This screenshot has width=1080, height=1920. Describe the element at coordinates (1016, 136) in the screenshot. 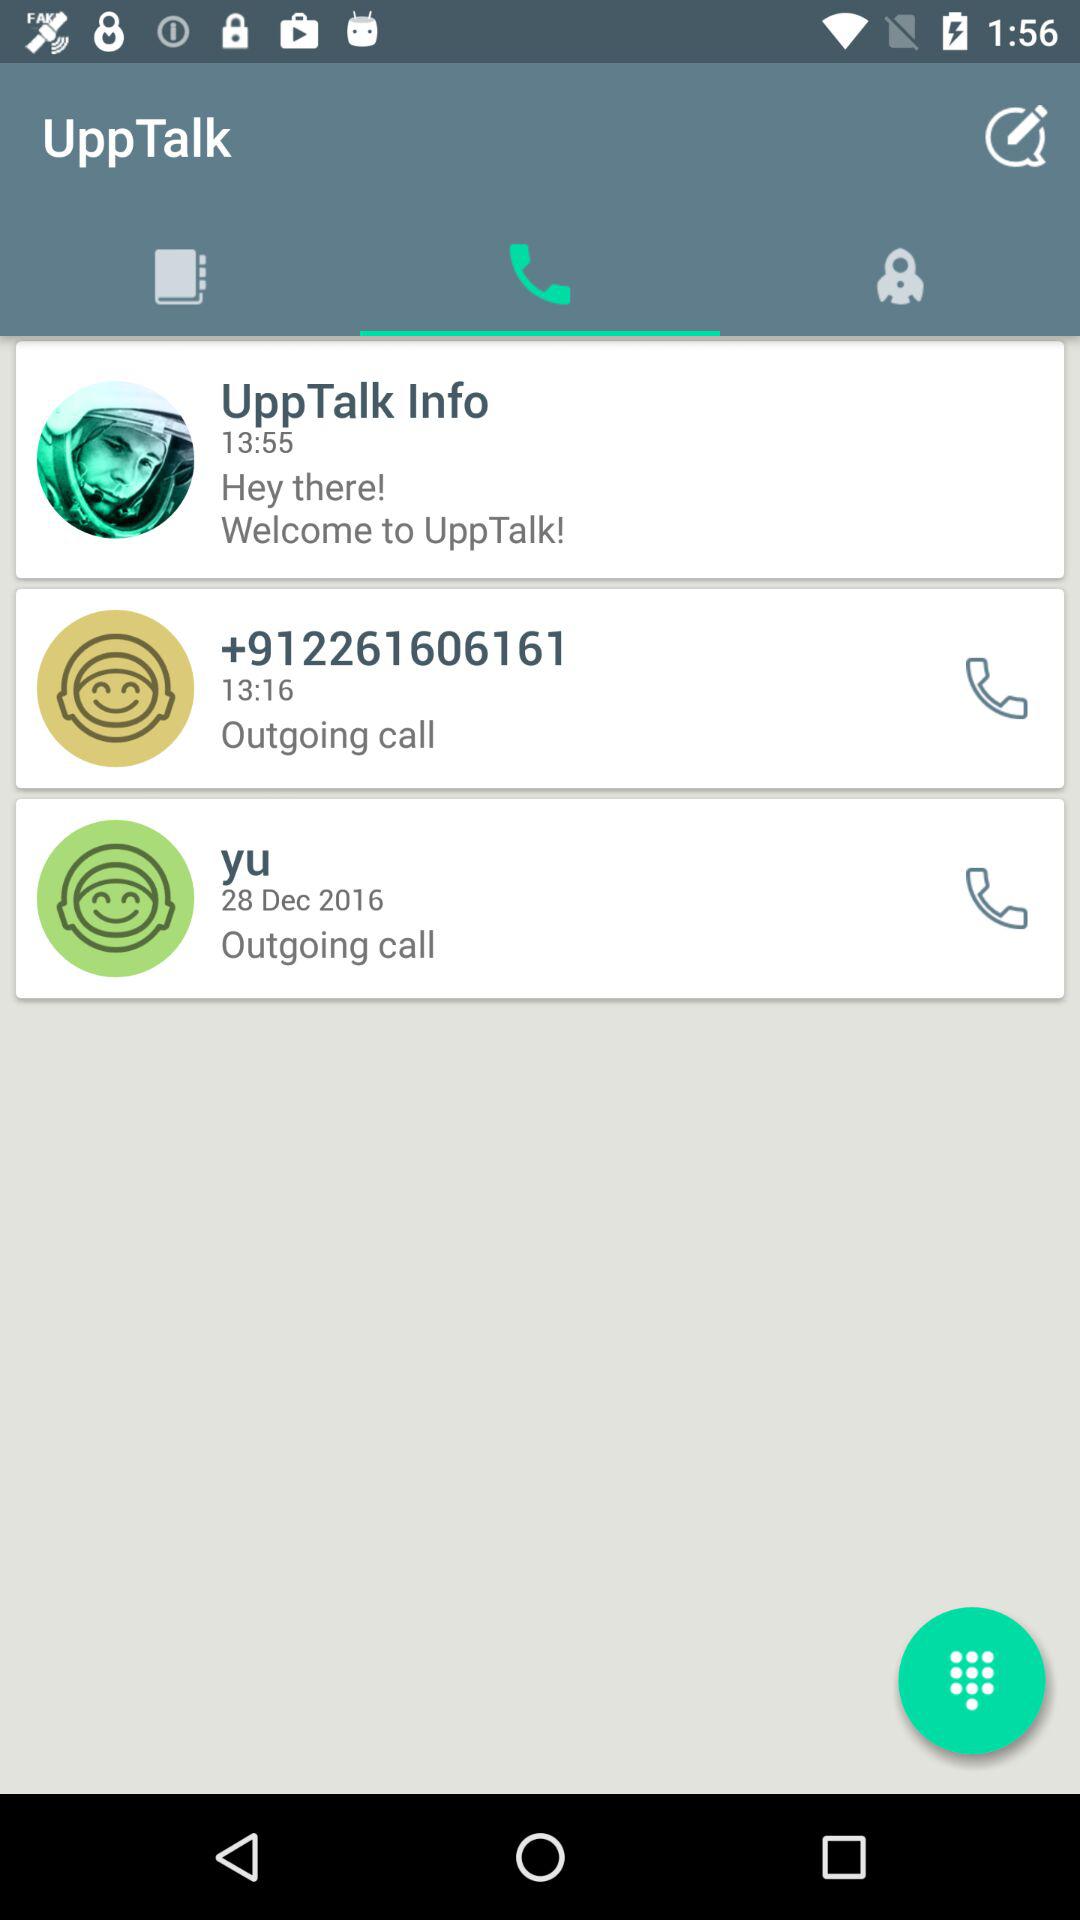

I see `select item to the right of the upptalk` at that location.